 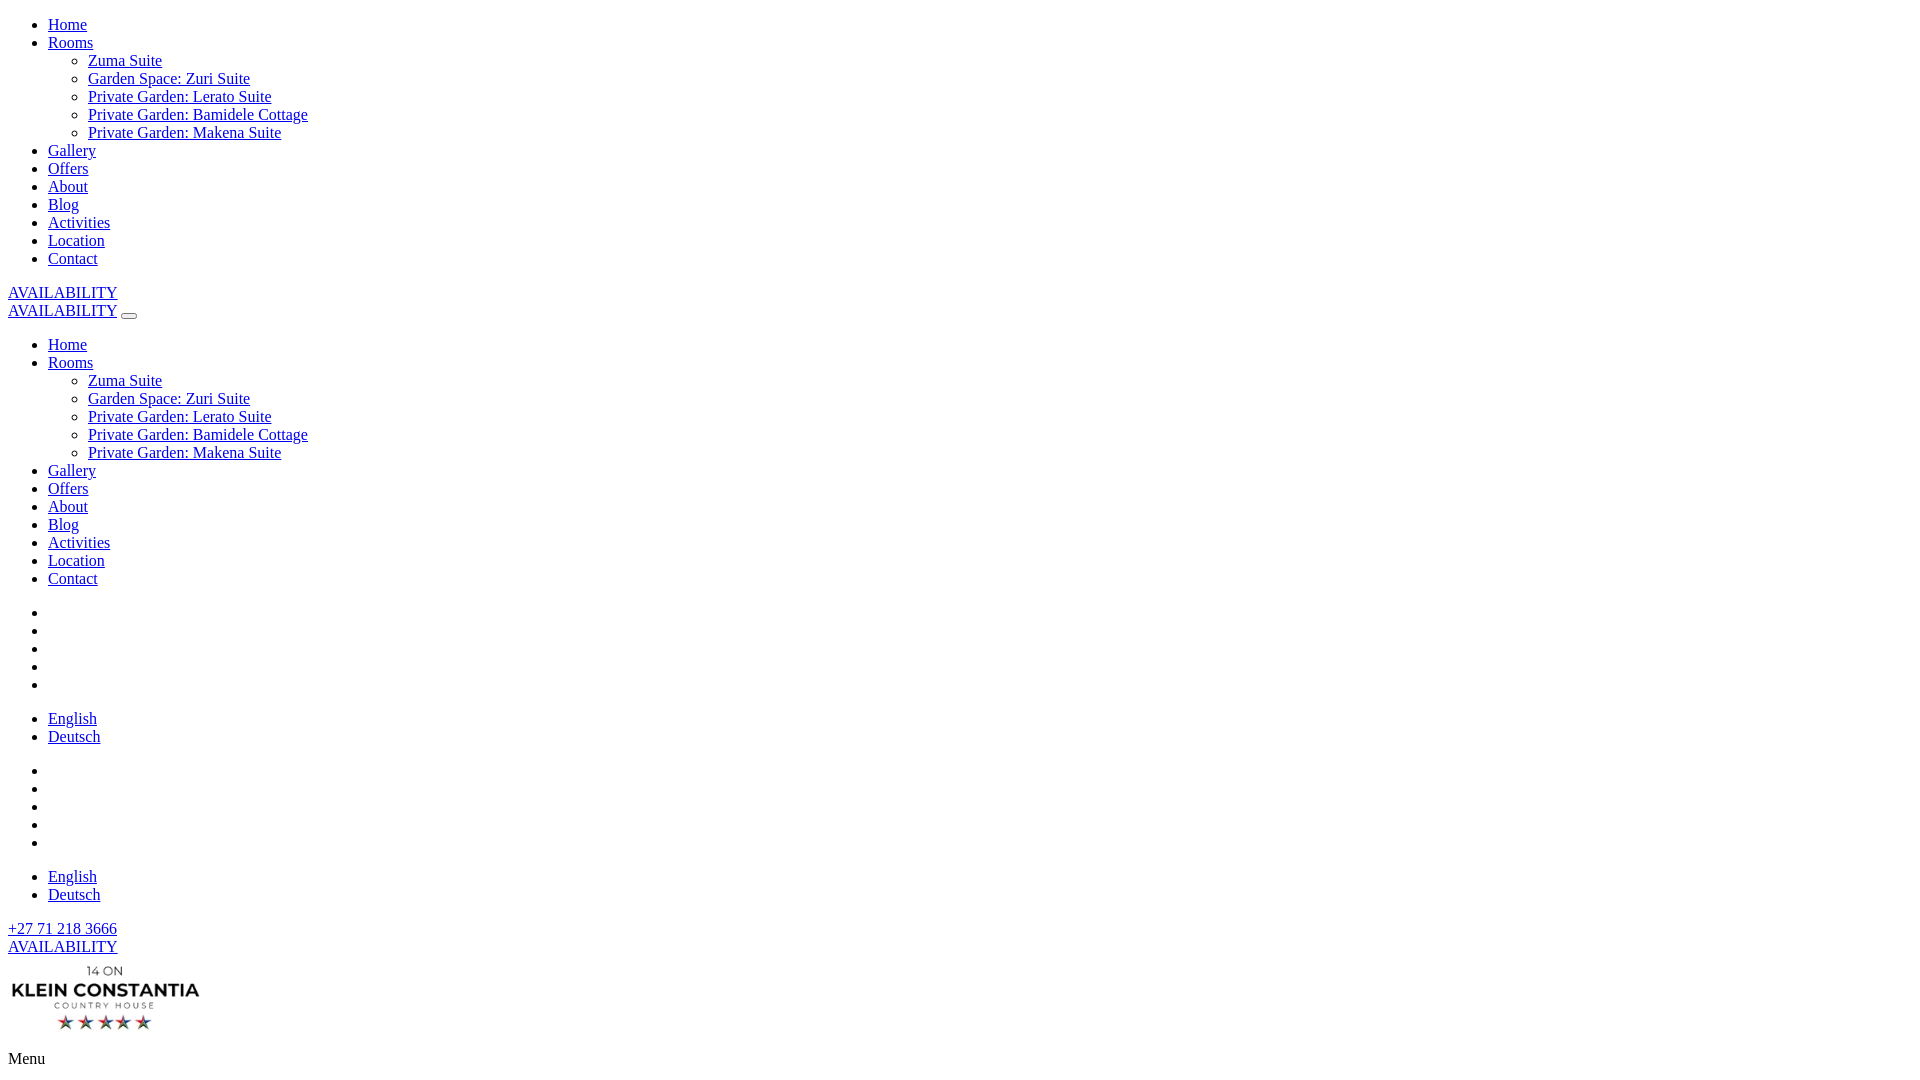 What do you see at coordinates (62, 310) in the screenshot?
I see `AVAILABILITY` at bounding box center [62, 310].